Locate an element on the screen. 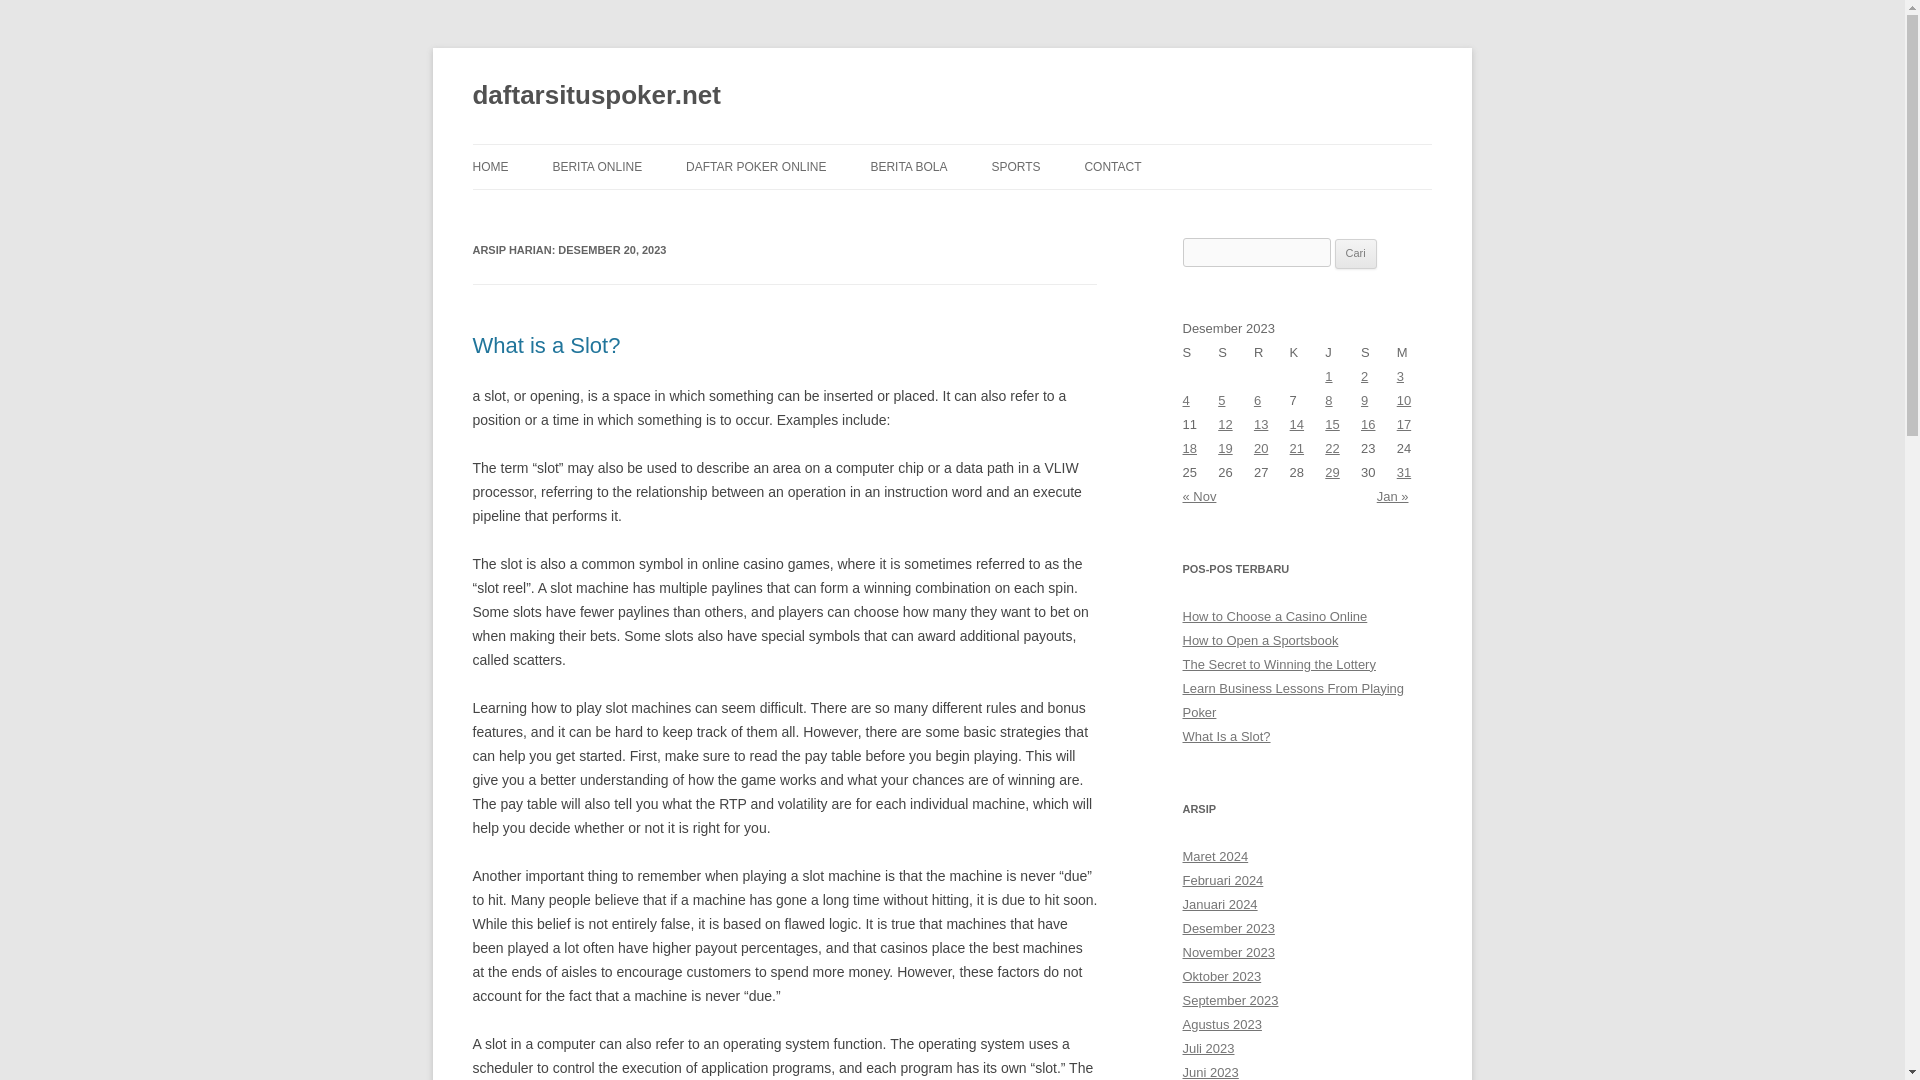 This screenshot has height=1080, width=1920. Senin is located at coordinates (1200, 353).